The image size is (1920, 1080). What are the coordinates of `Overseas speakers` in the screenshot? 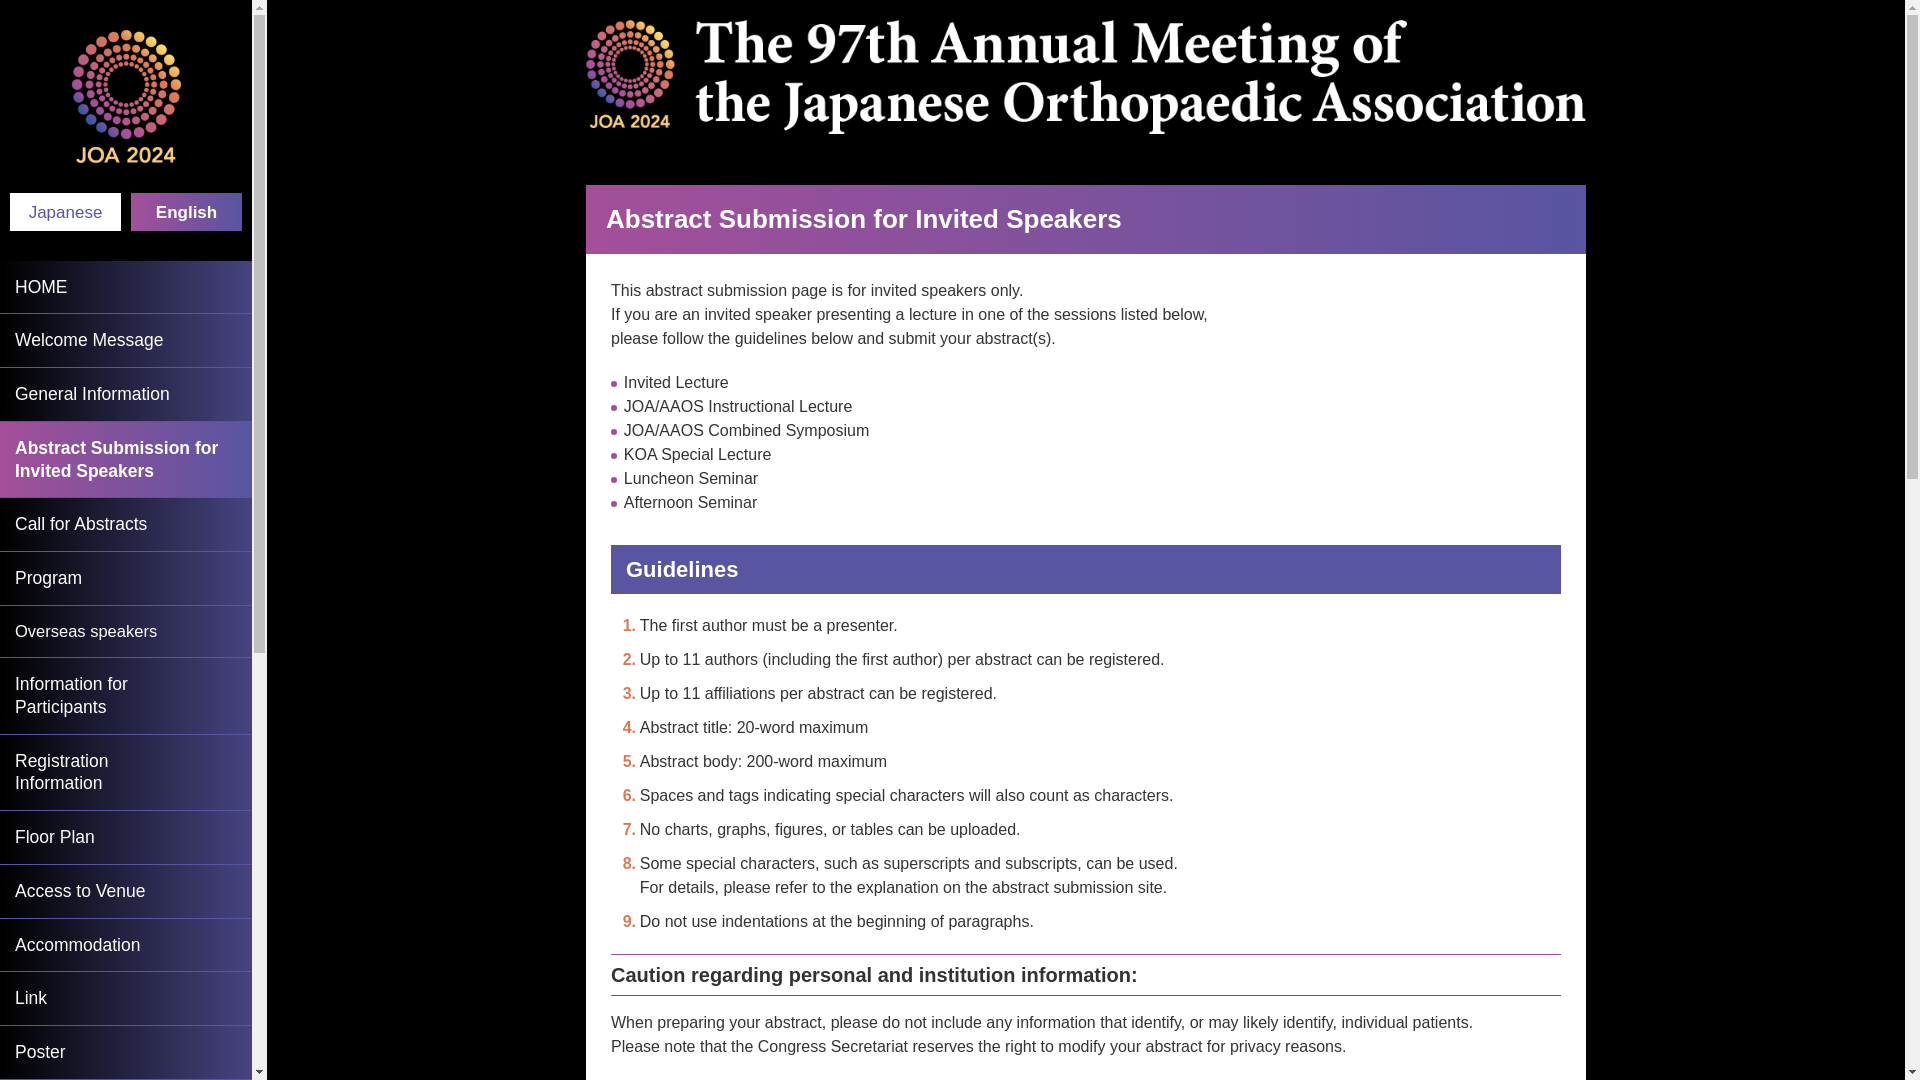 It's located at (126, 946).